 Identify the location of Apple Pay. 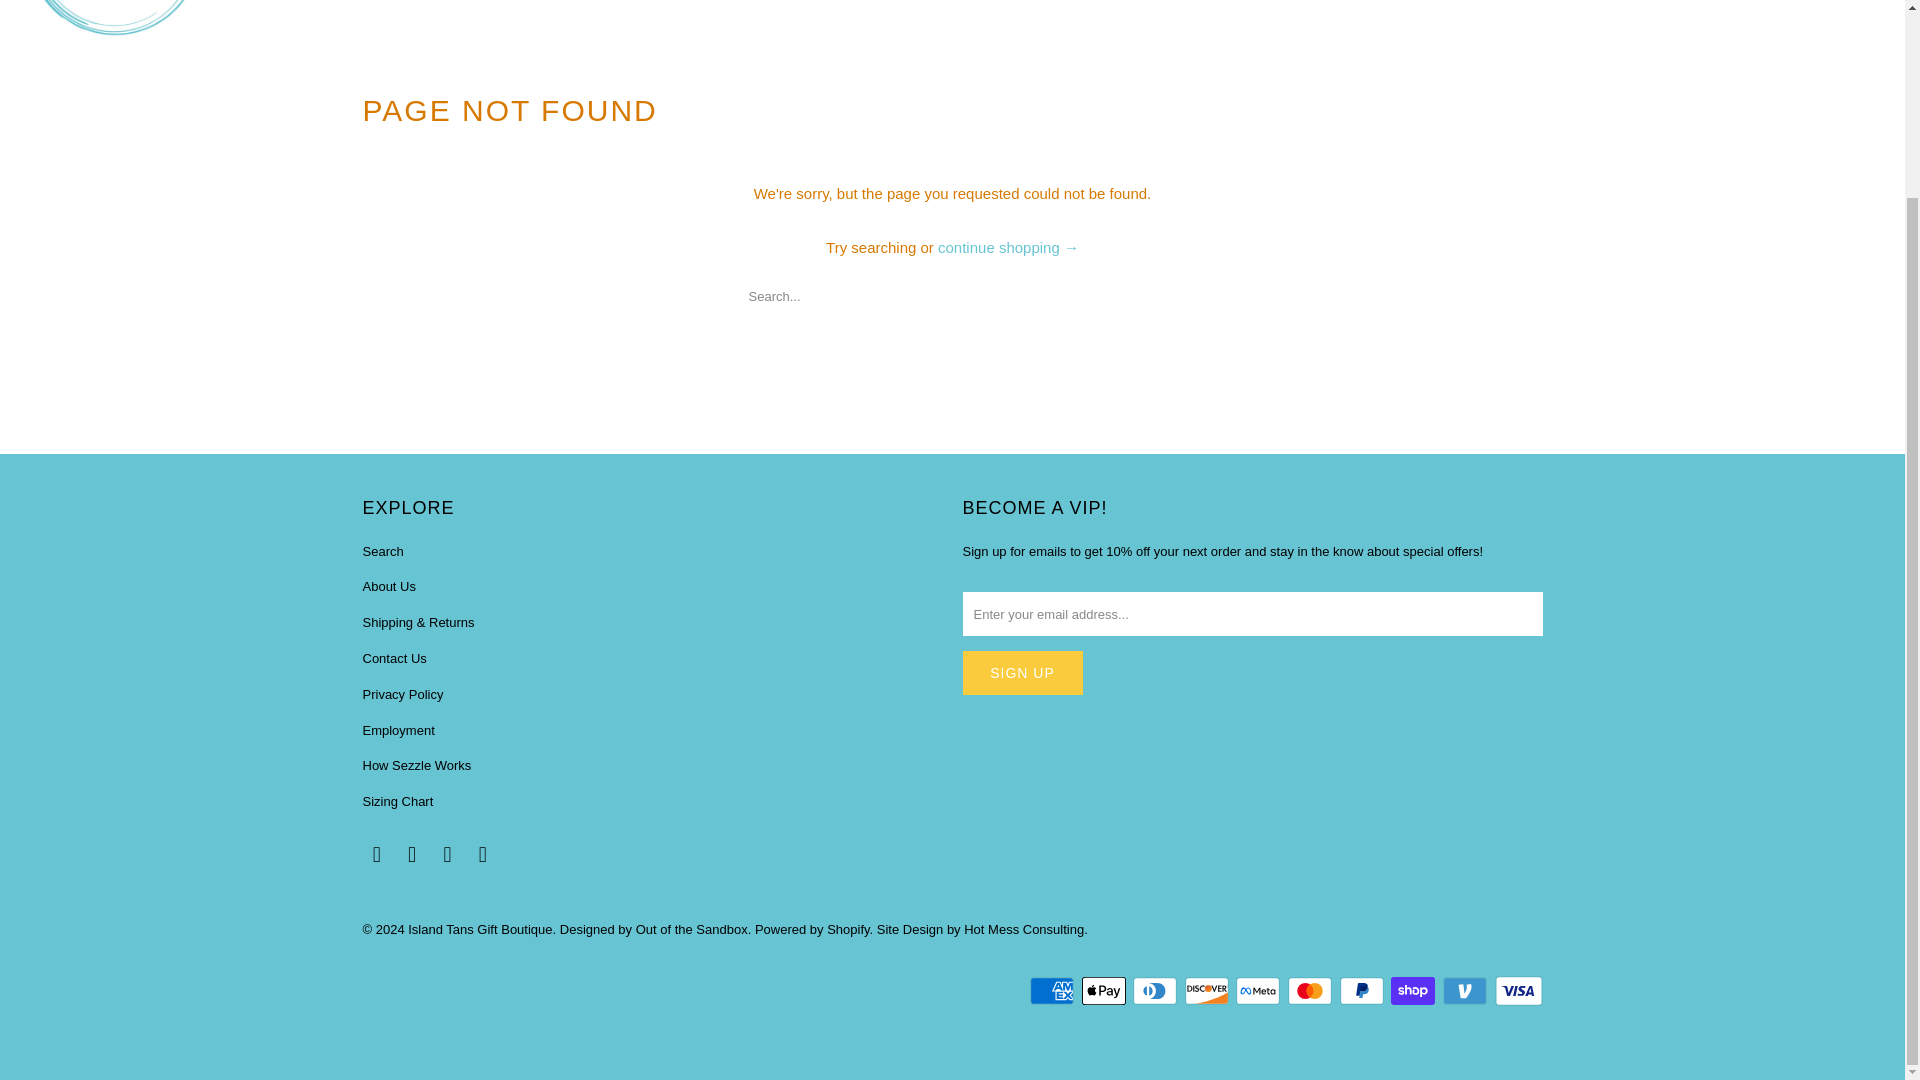
(1106, 990).